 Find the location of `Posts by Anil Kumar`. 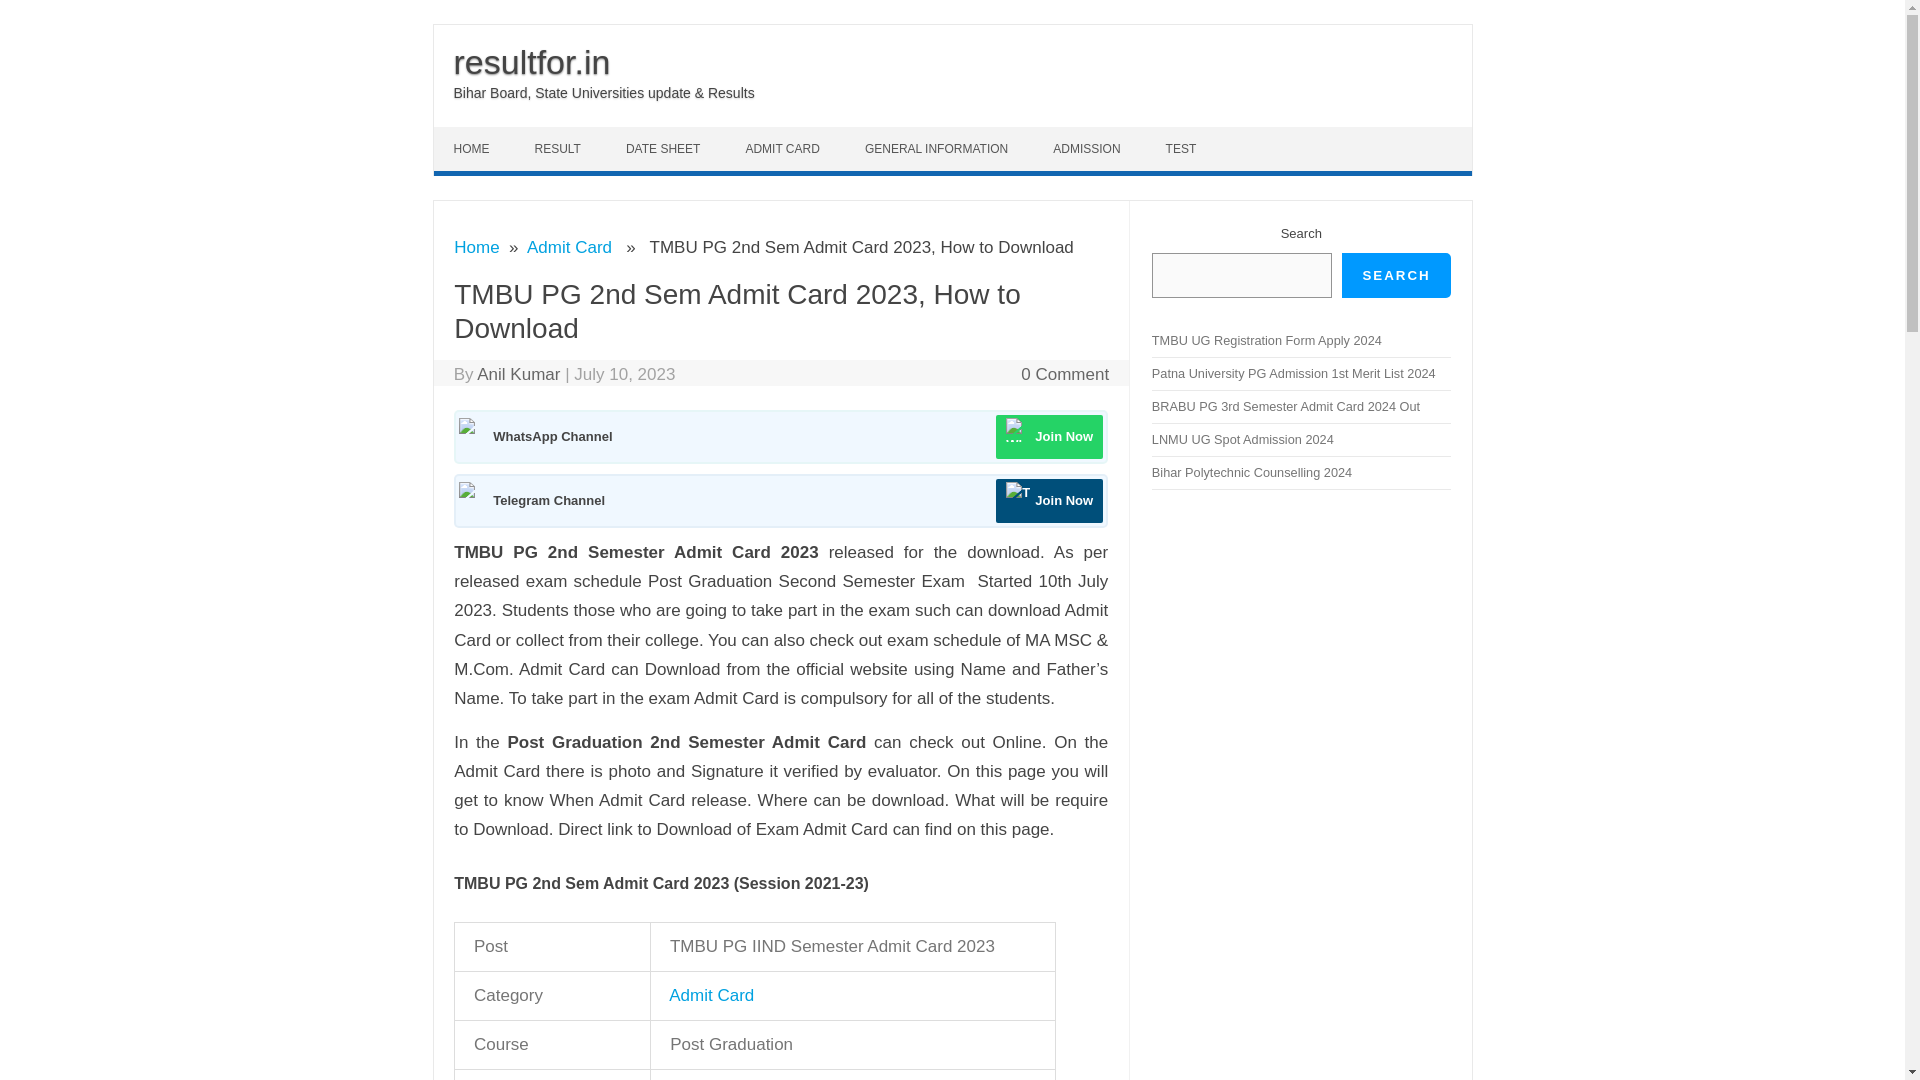

Posts by Anil Kumar is located at coordinates (518, 374).